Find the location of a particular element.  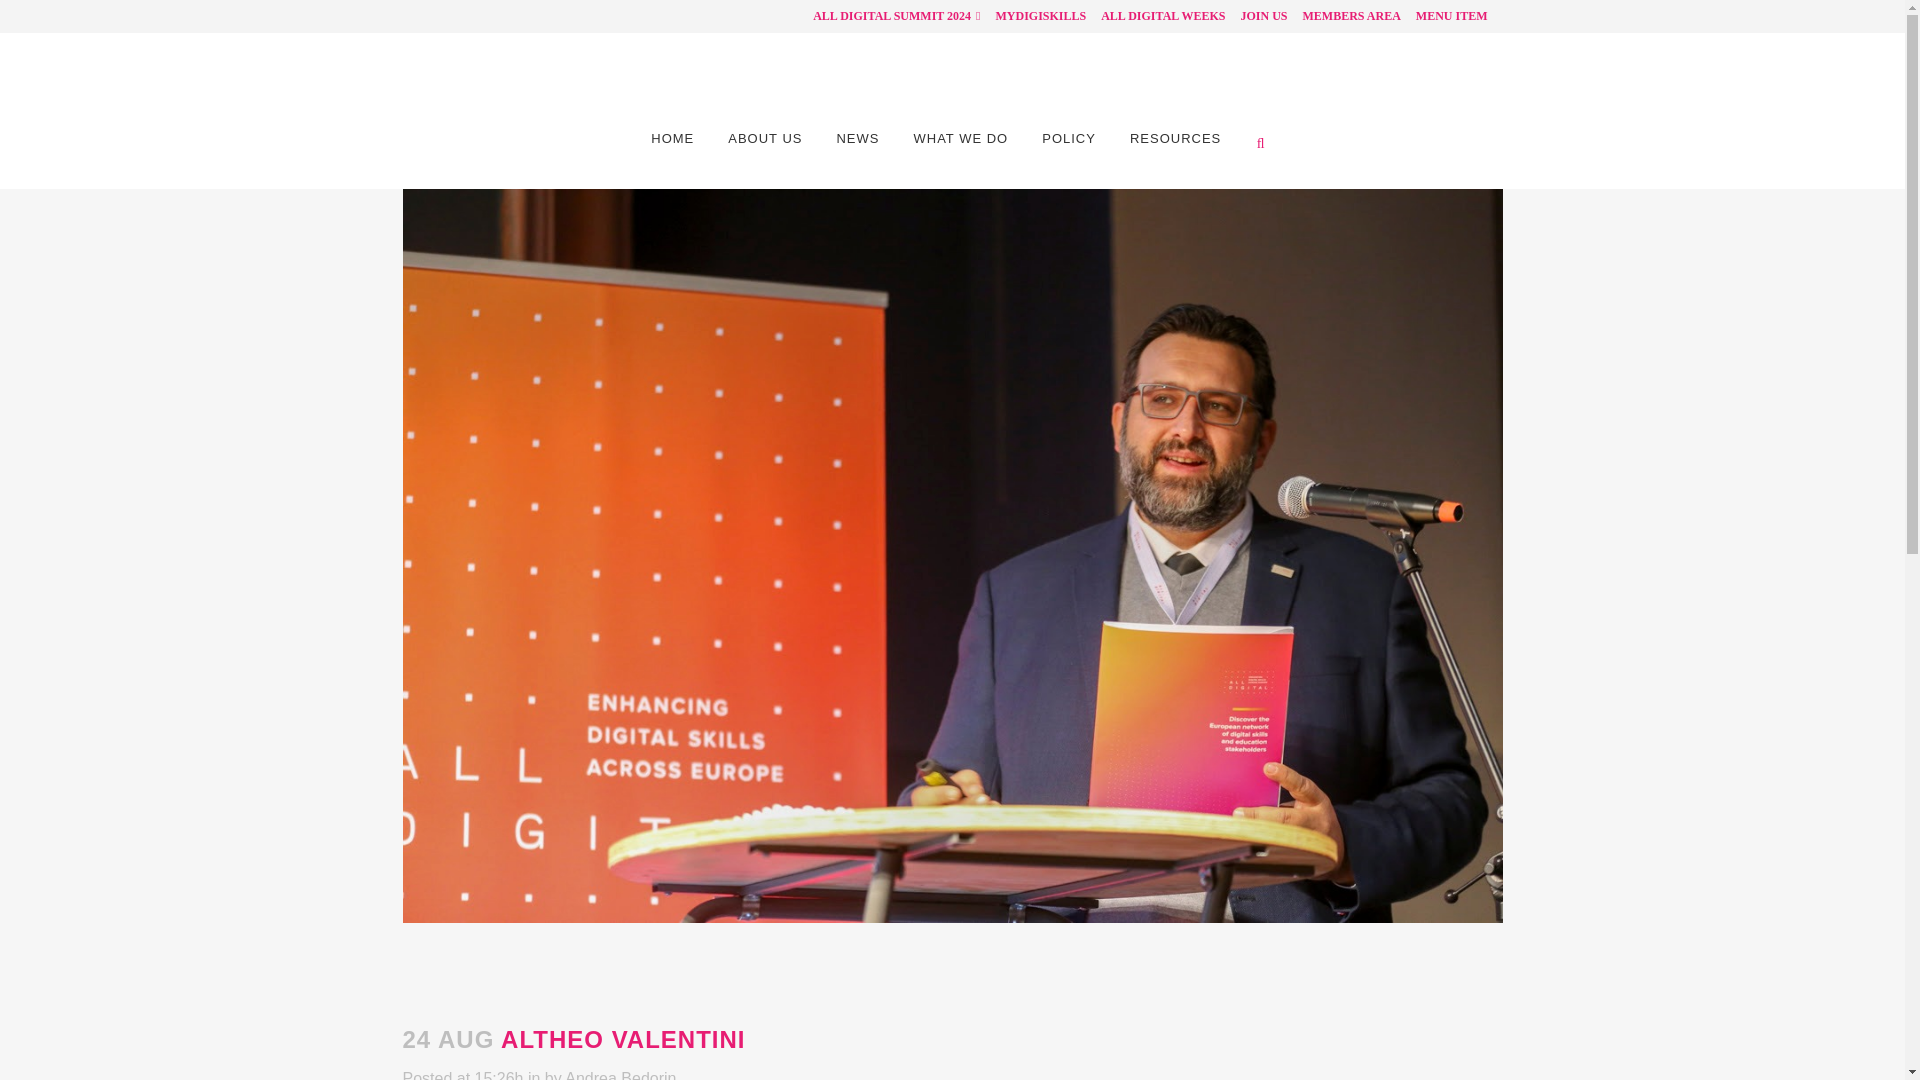

ABOUT US is located at coordinates (764, 138).